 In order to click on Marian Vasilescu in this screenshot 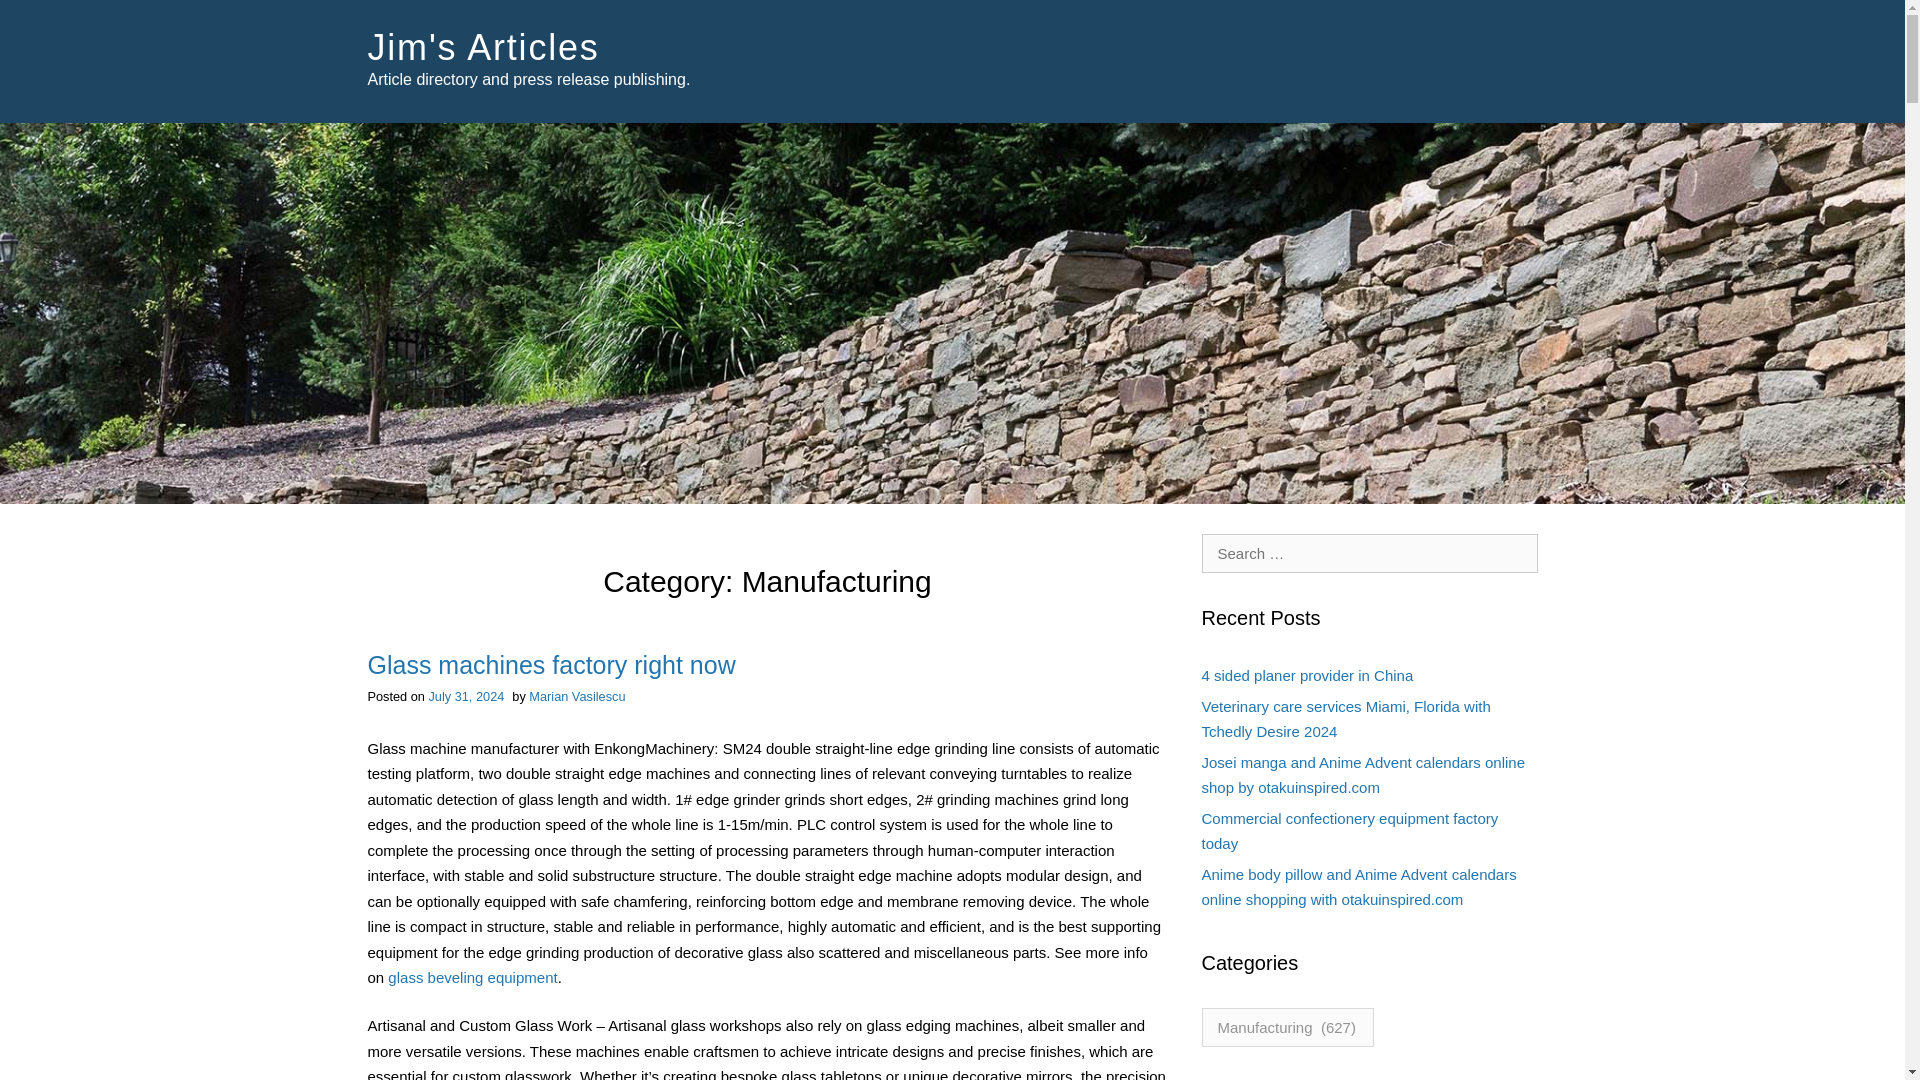, I will do `click(577, 696)`.